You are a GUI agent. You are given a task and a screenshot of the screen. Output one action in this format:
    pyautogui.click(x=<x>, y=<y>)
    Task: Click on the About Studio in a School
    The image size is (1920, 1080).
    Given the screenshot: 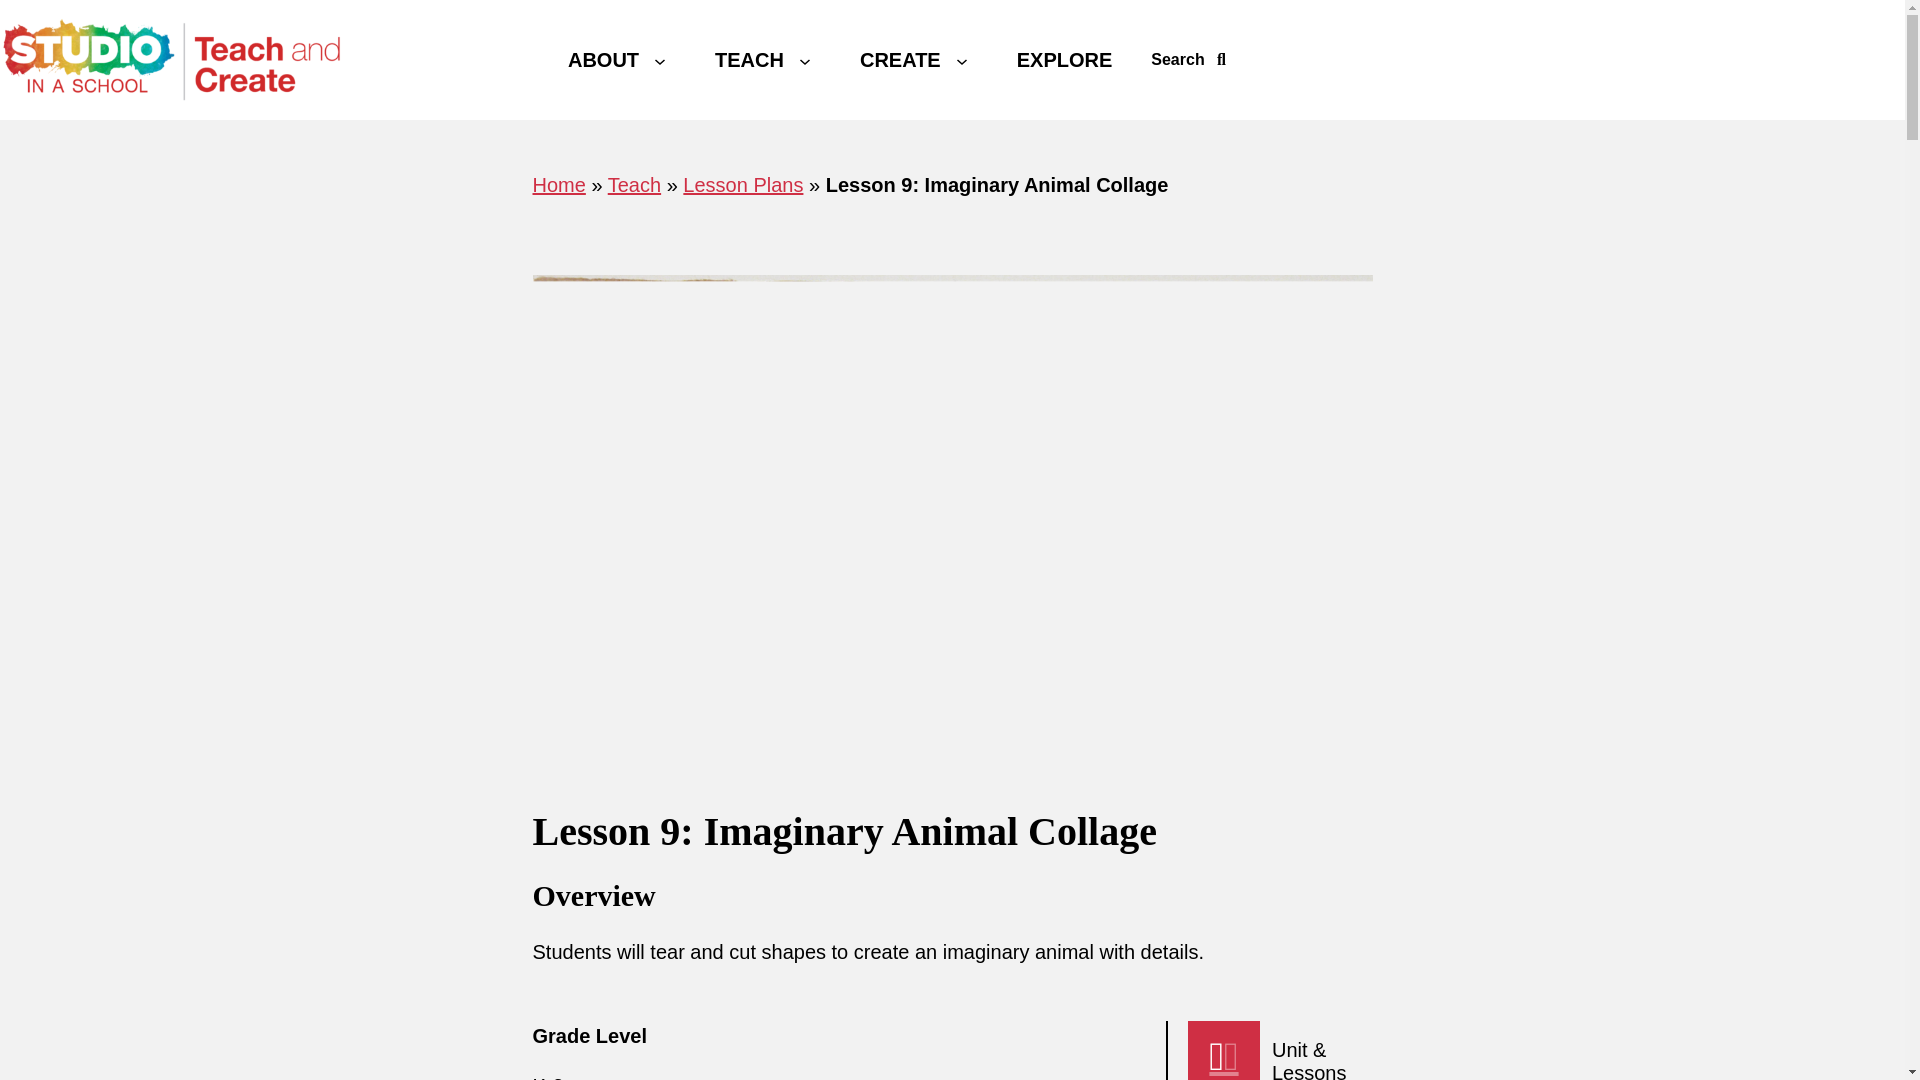 What is the action you would take?
    pyautogui.click(x=603, y=59)
    